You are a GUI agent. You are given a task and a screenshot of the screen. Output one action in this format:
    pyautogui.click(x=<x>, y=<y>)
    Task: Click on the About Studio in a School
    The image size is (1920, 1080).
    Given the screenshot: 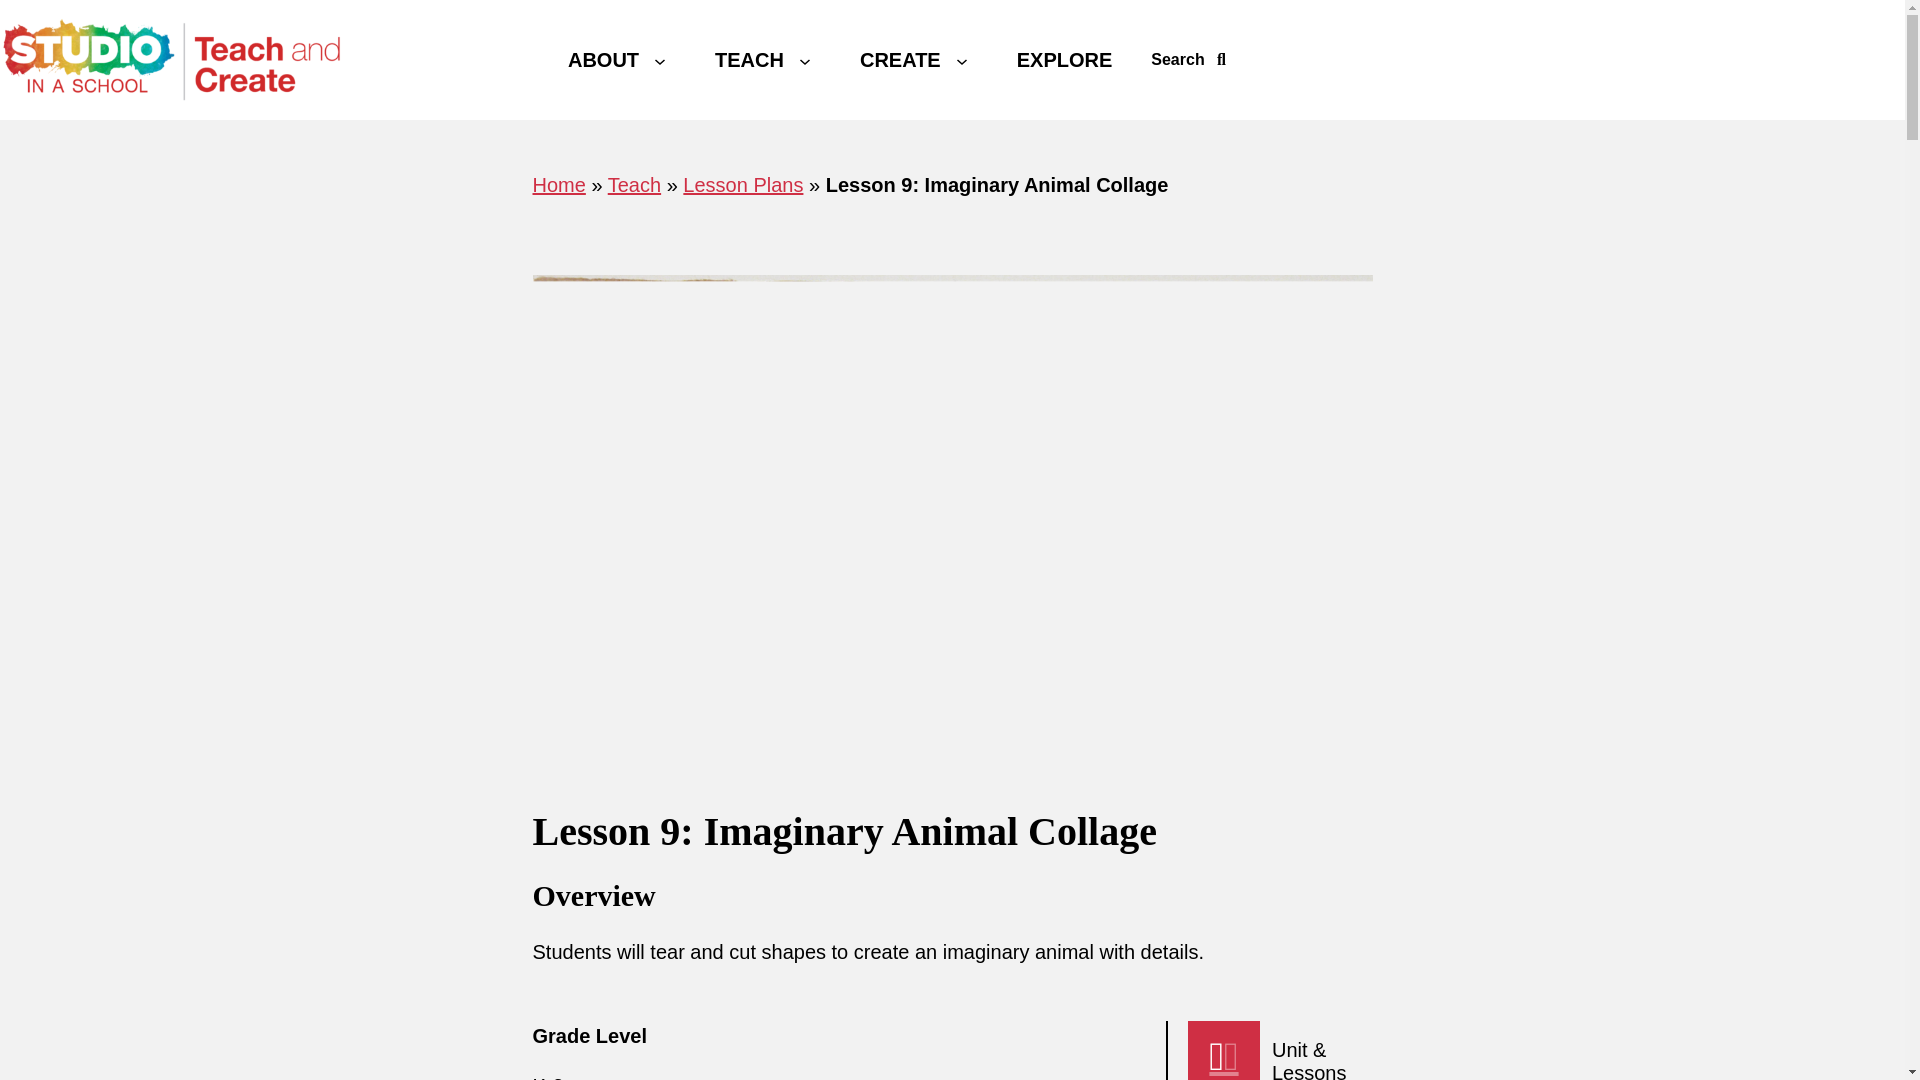 What is the action you would take?
    pyautogui.click(x=603, y=59)
    